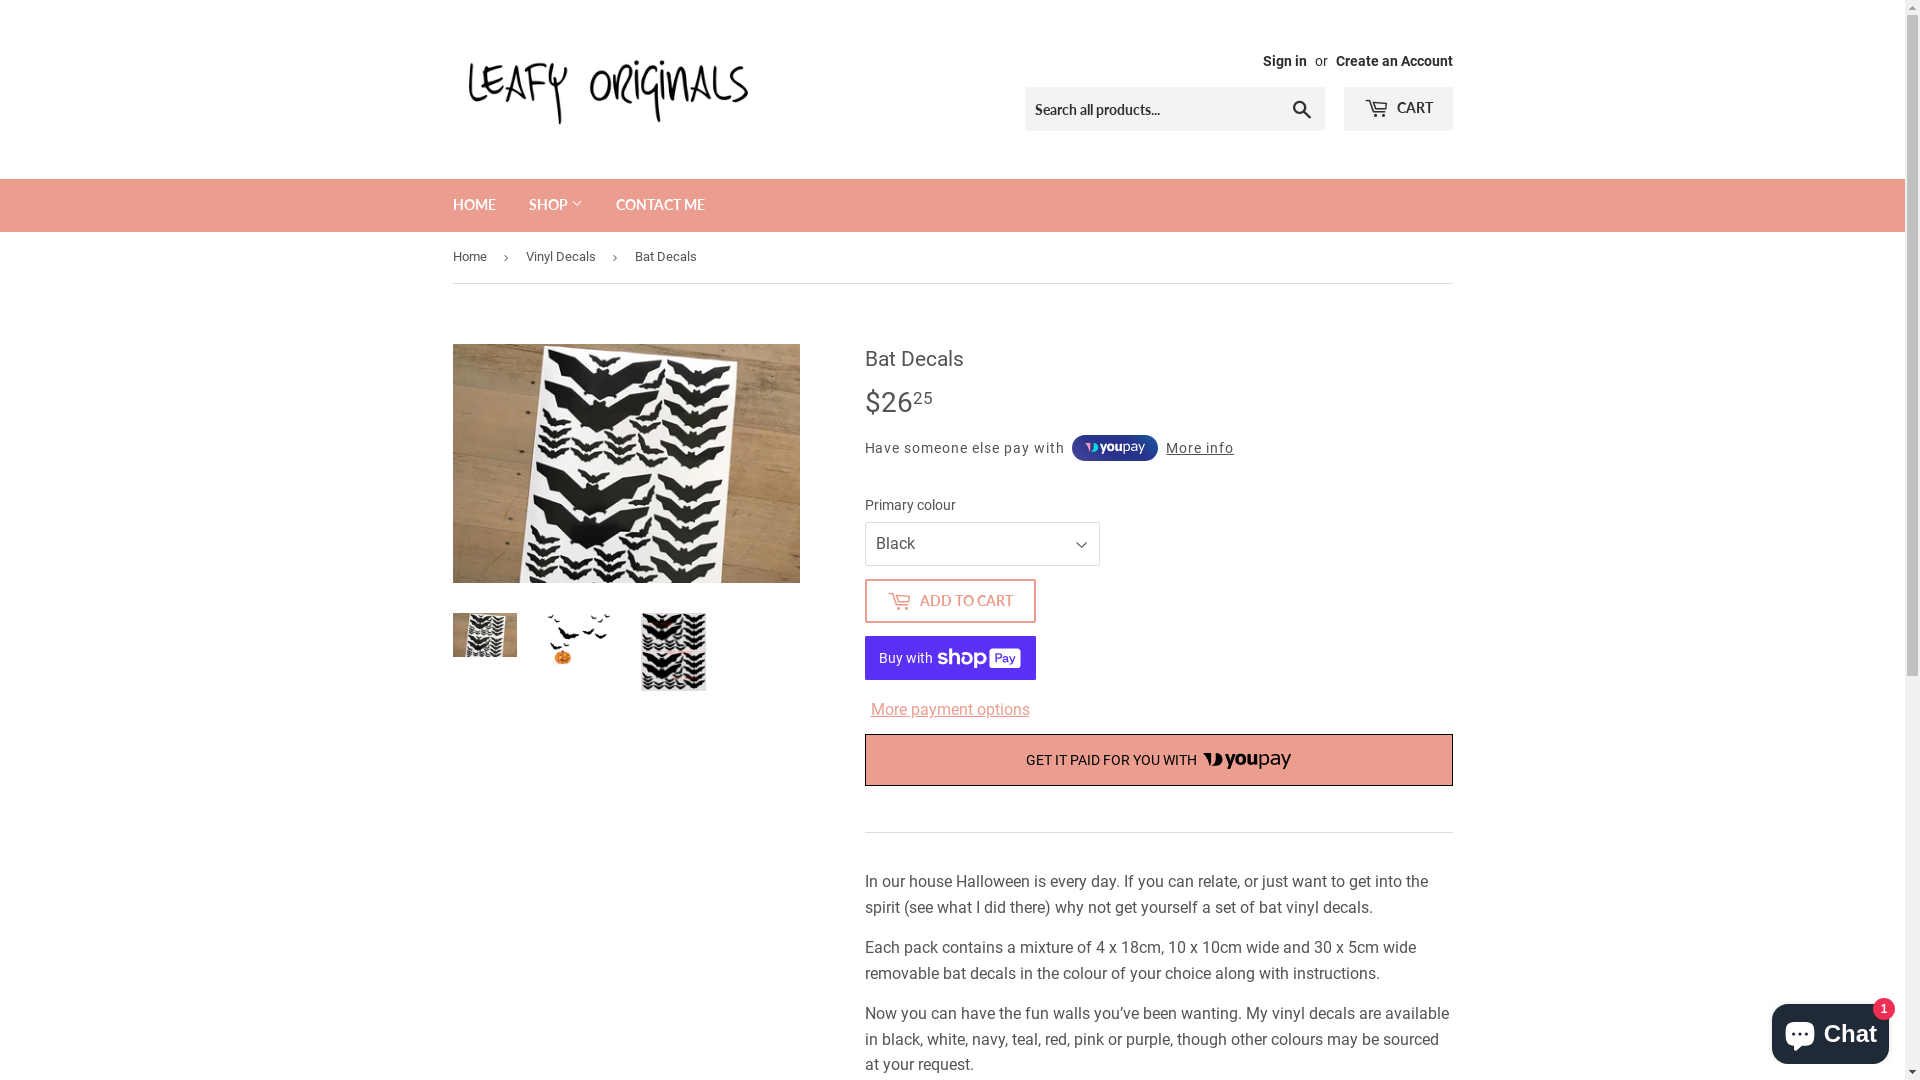  I want to click on CONTACT ME, so click(660, 205).